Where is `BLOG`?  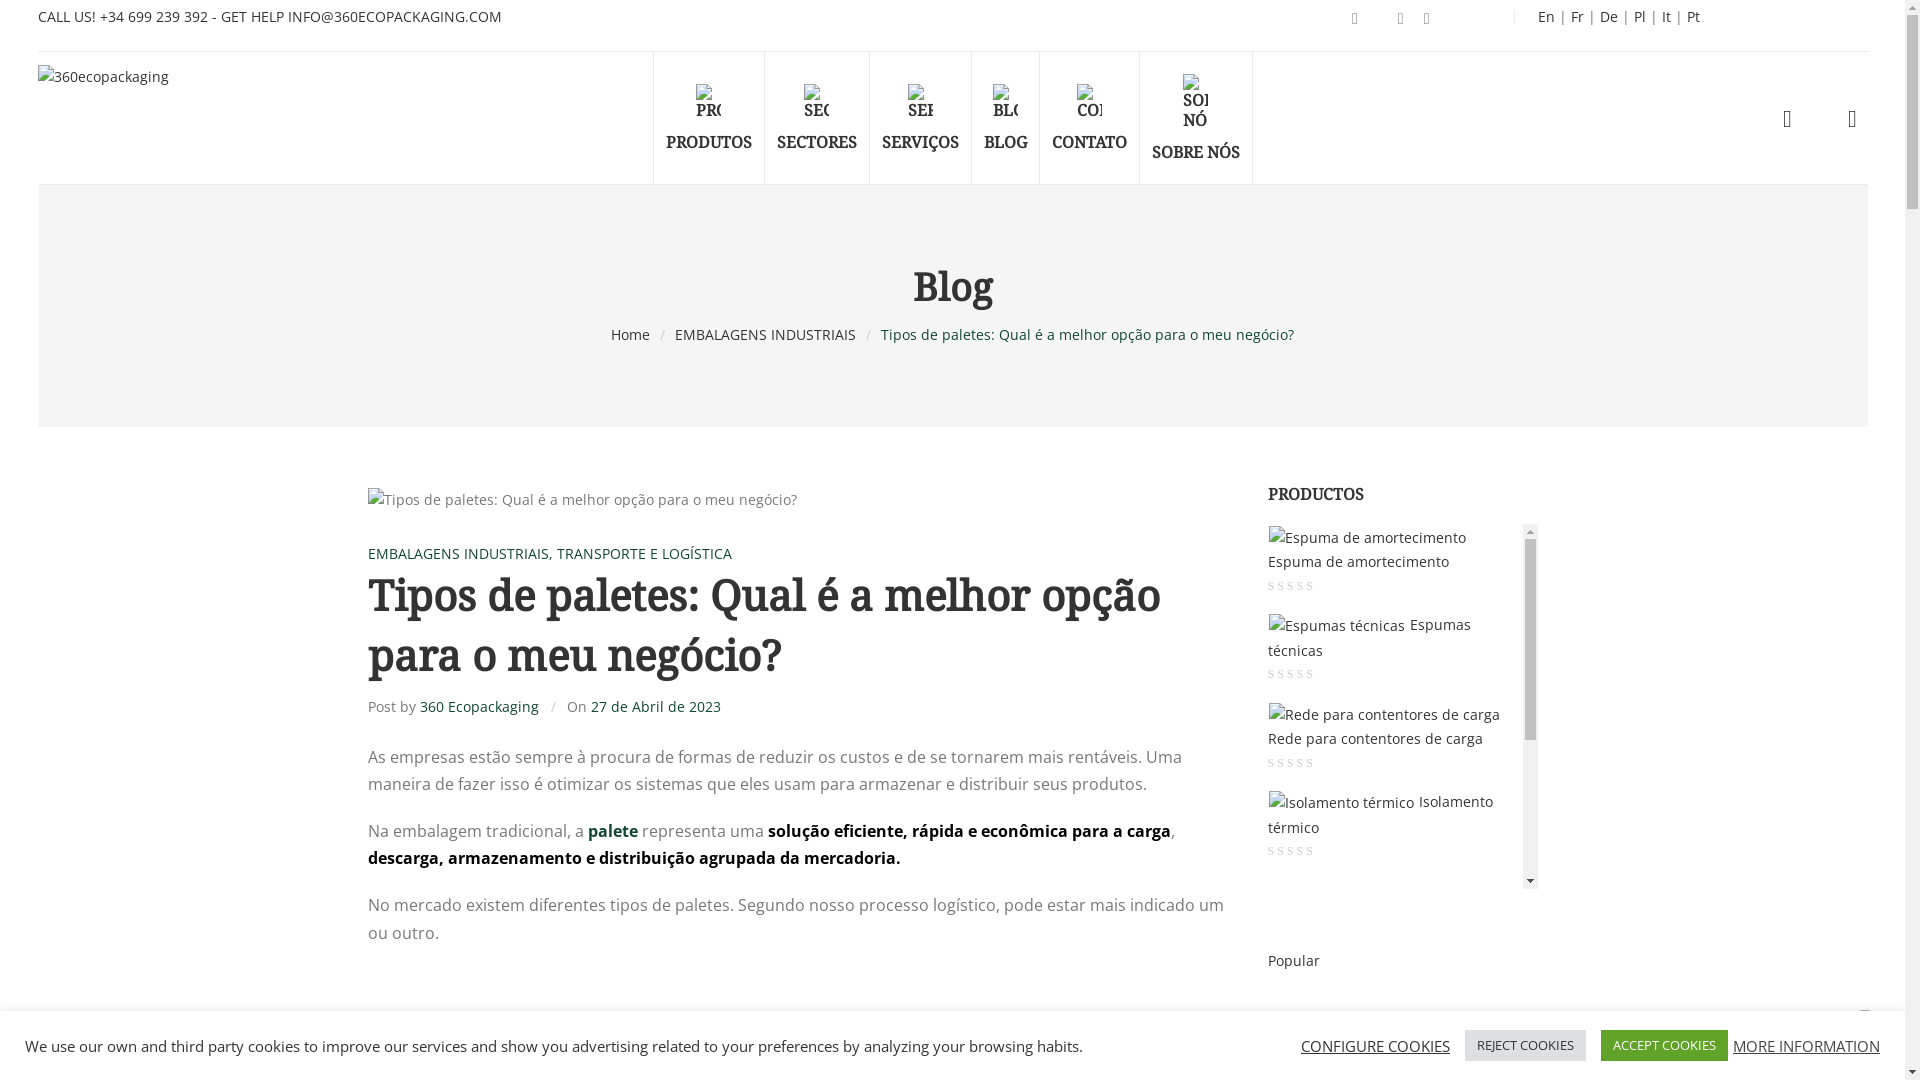
BLOG is located at coordinates (1006, 118).